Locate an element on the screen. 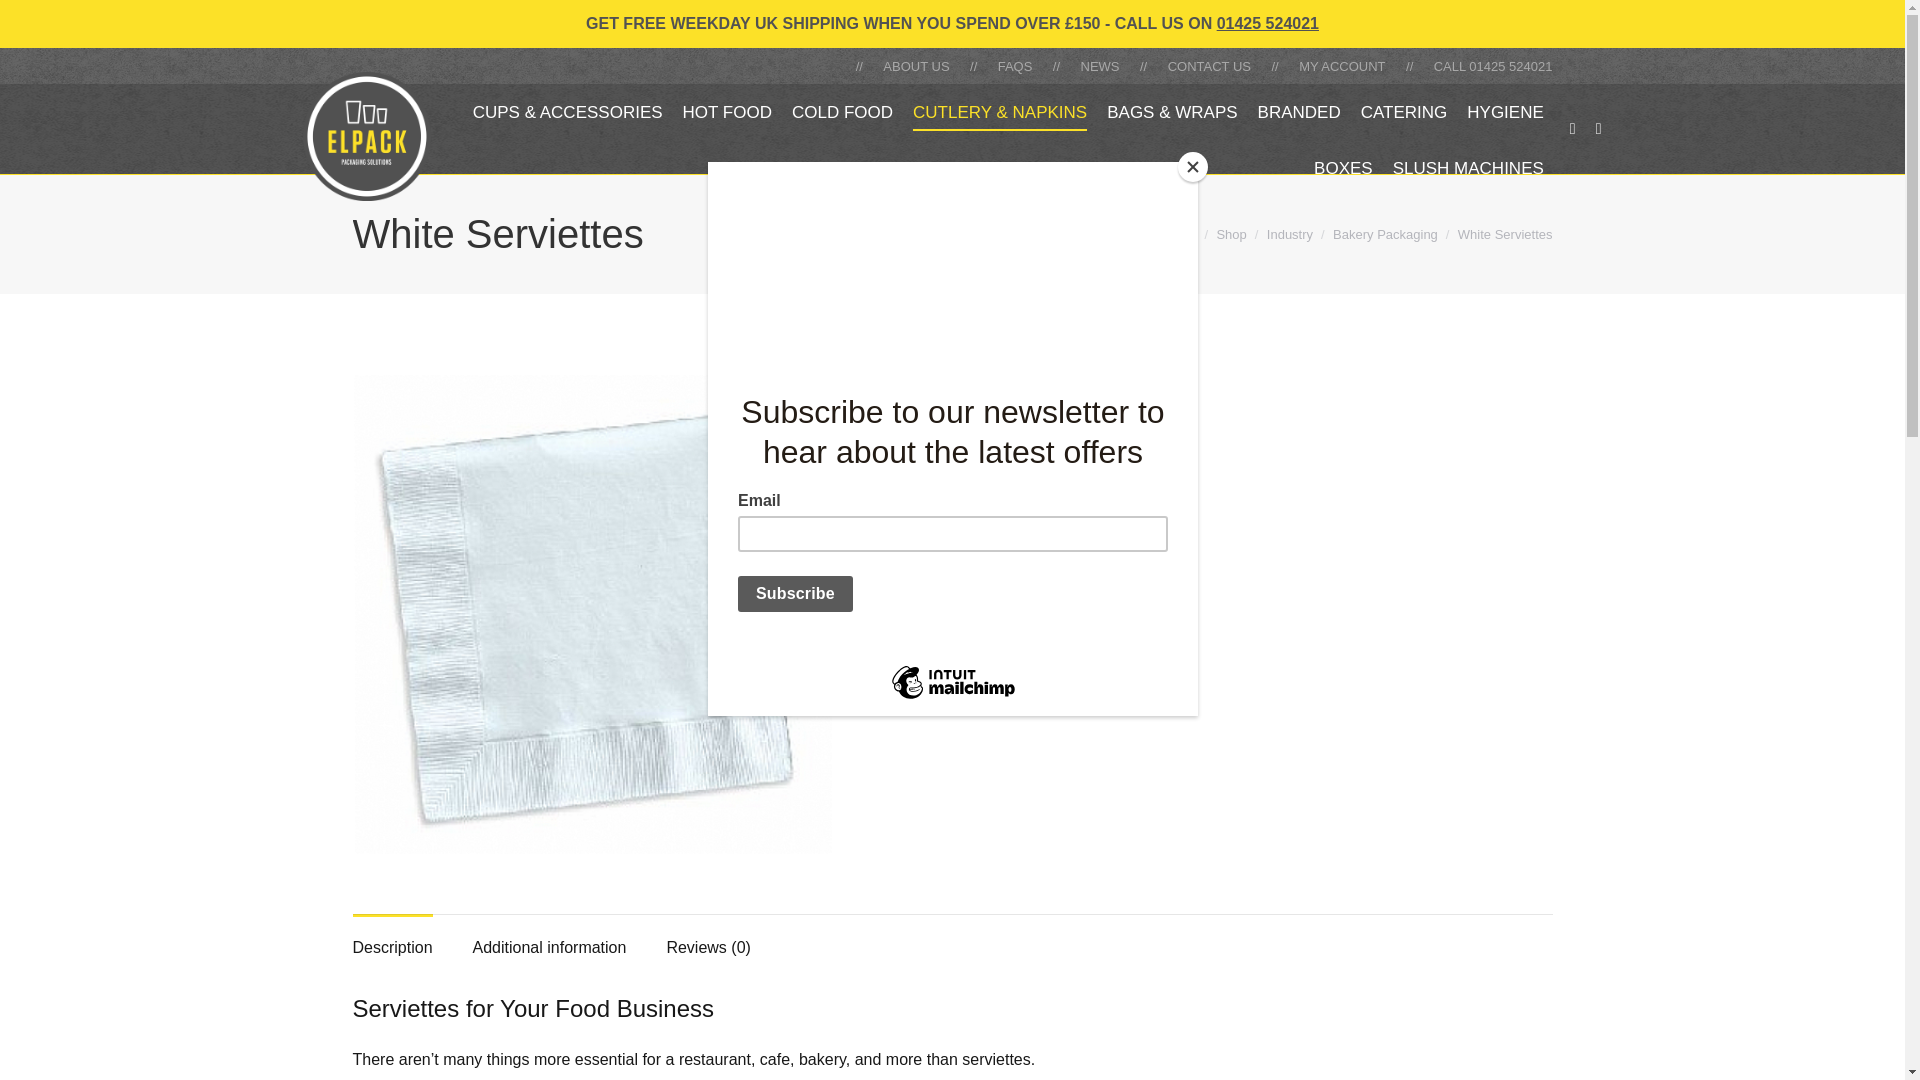 This screenshot has height=1080, width=1920. CALL 01425 524021 is located at coordinates (1494, 65).